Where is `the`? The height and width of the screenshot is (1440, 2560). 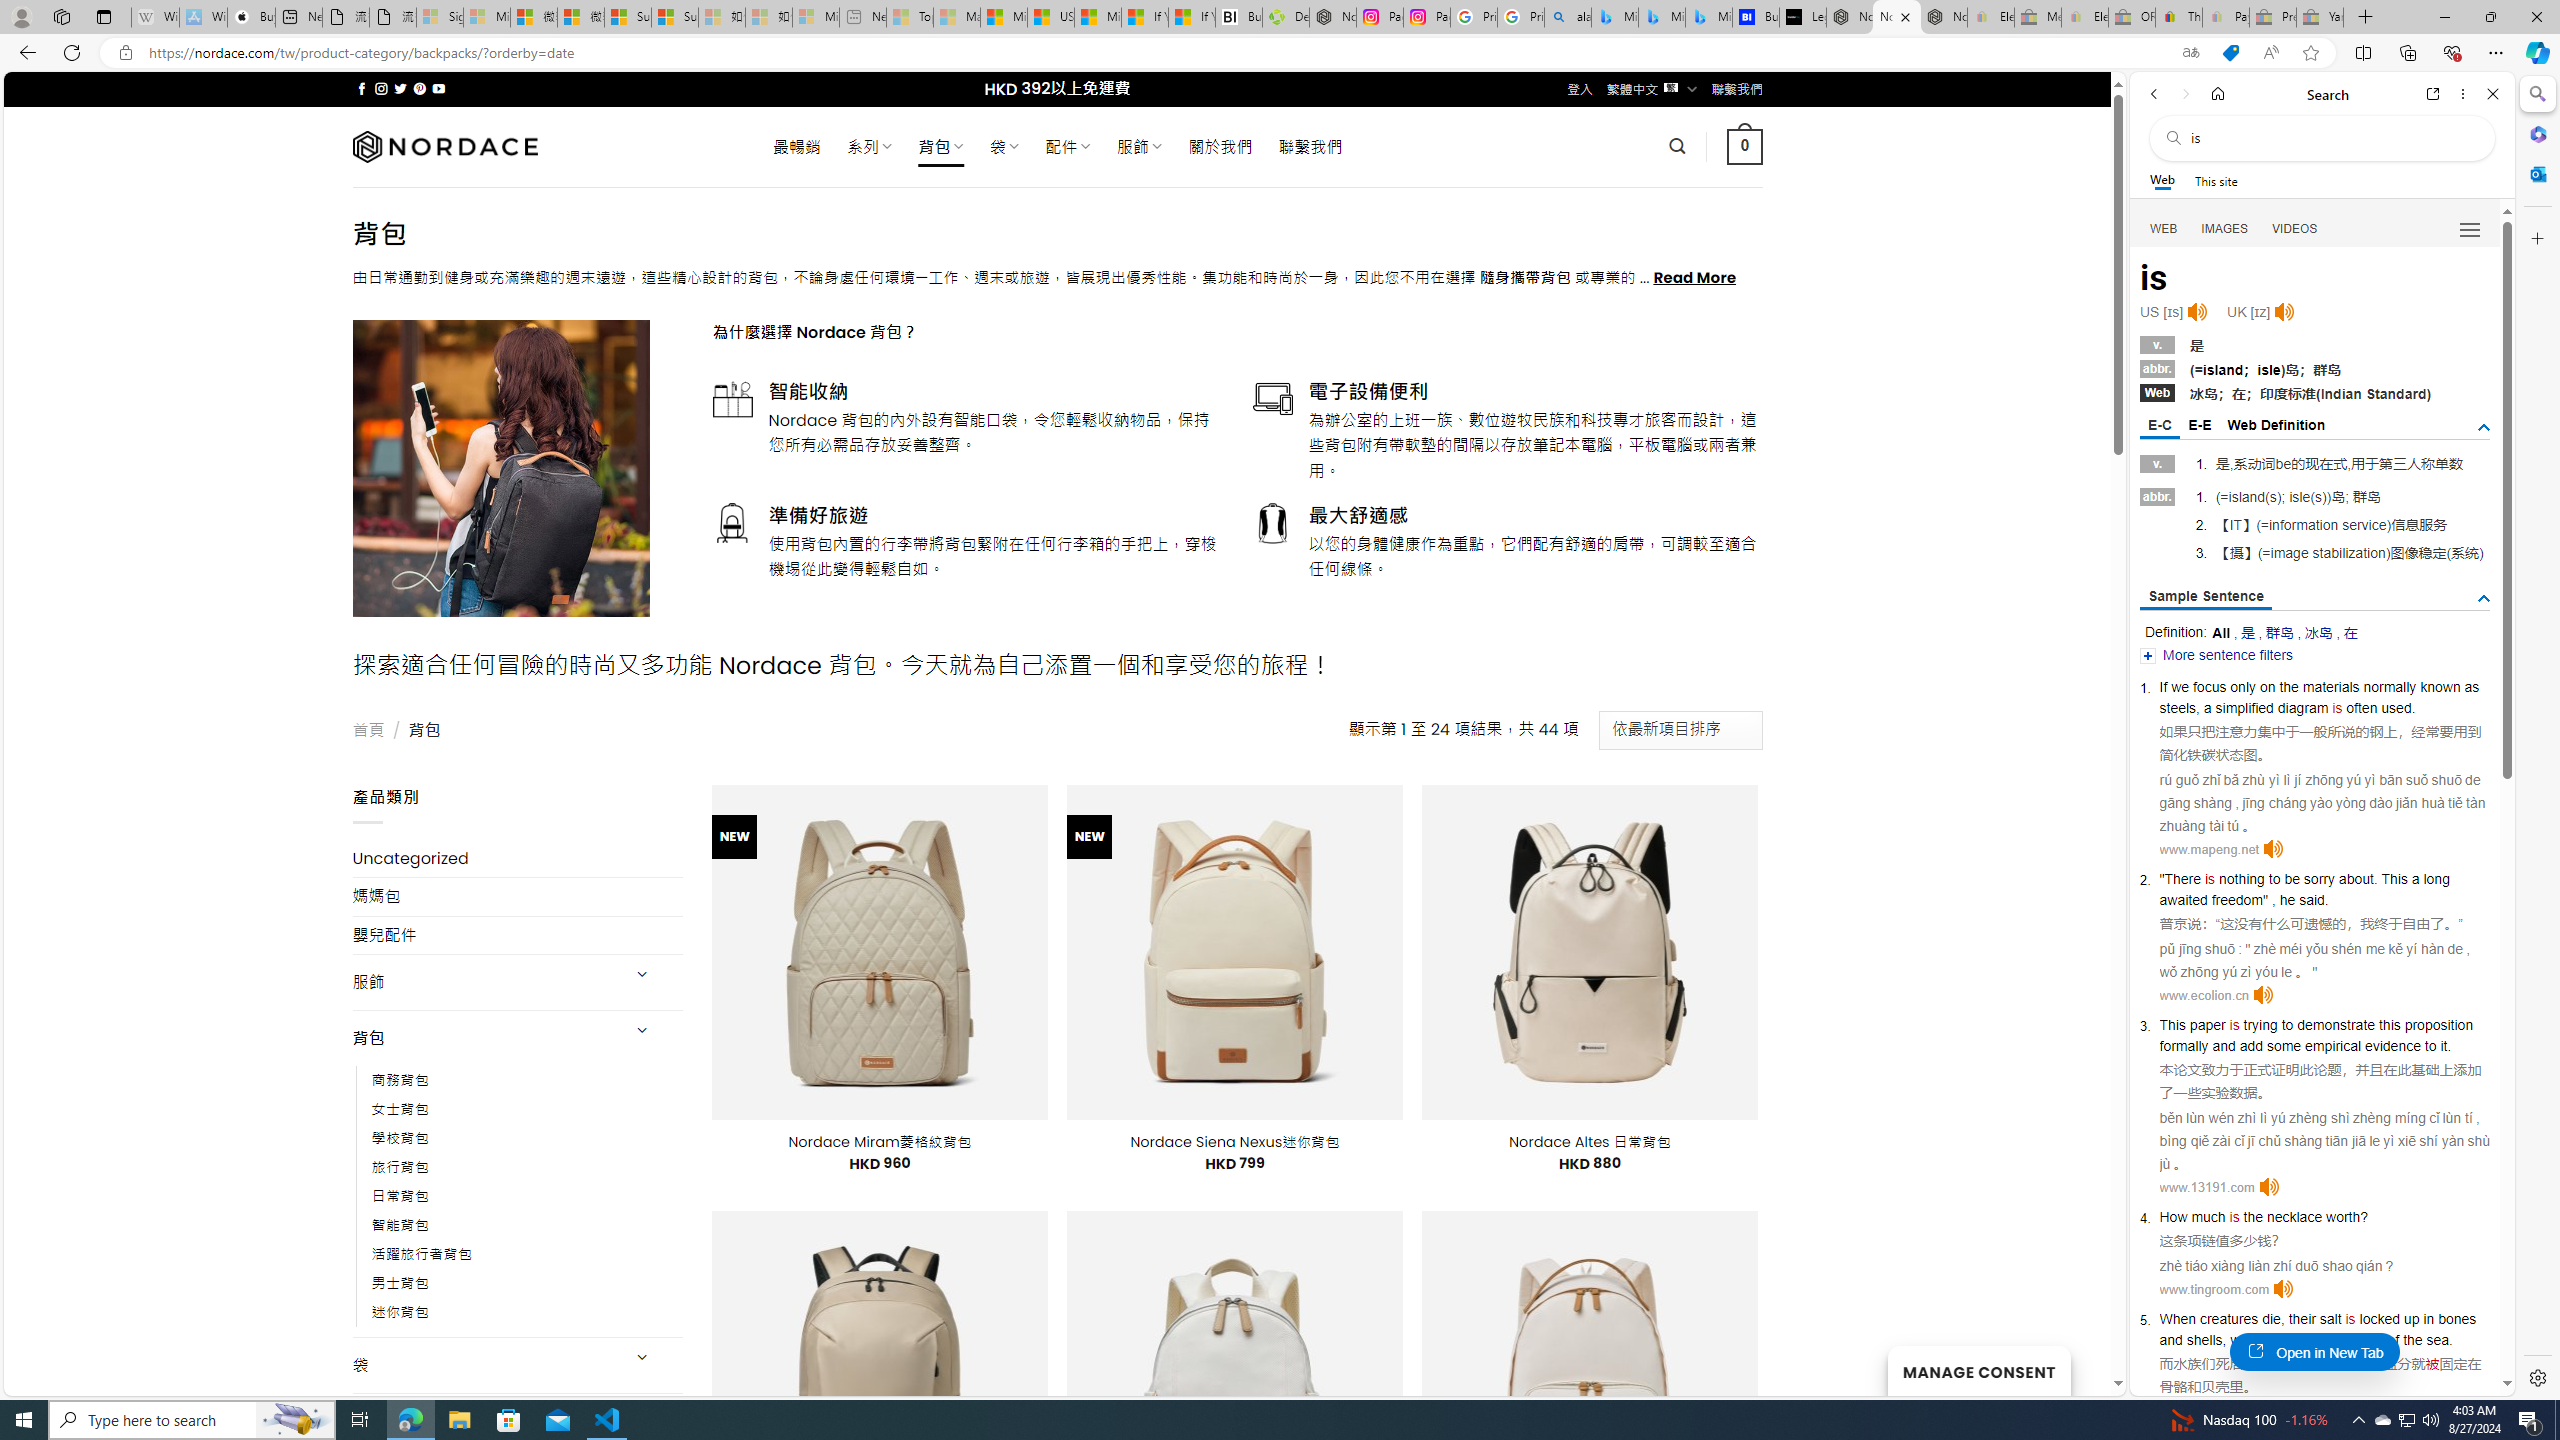
the is located at coordinates (2252, 1217).